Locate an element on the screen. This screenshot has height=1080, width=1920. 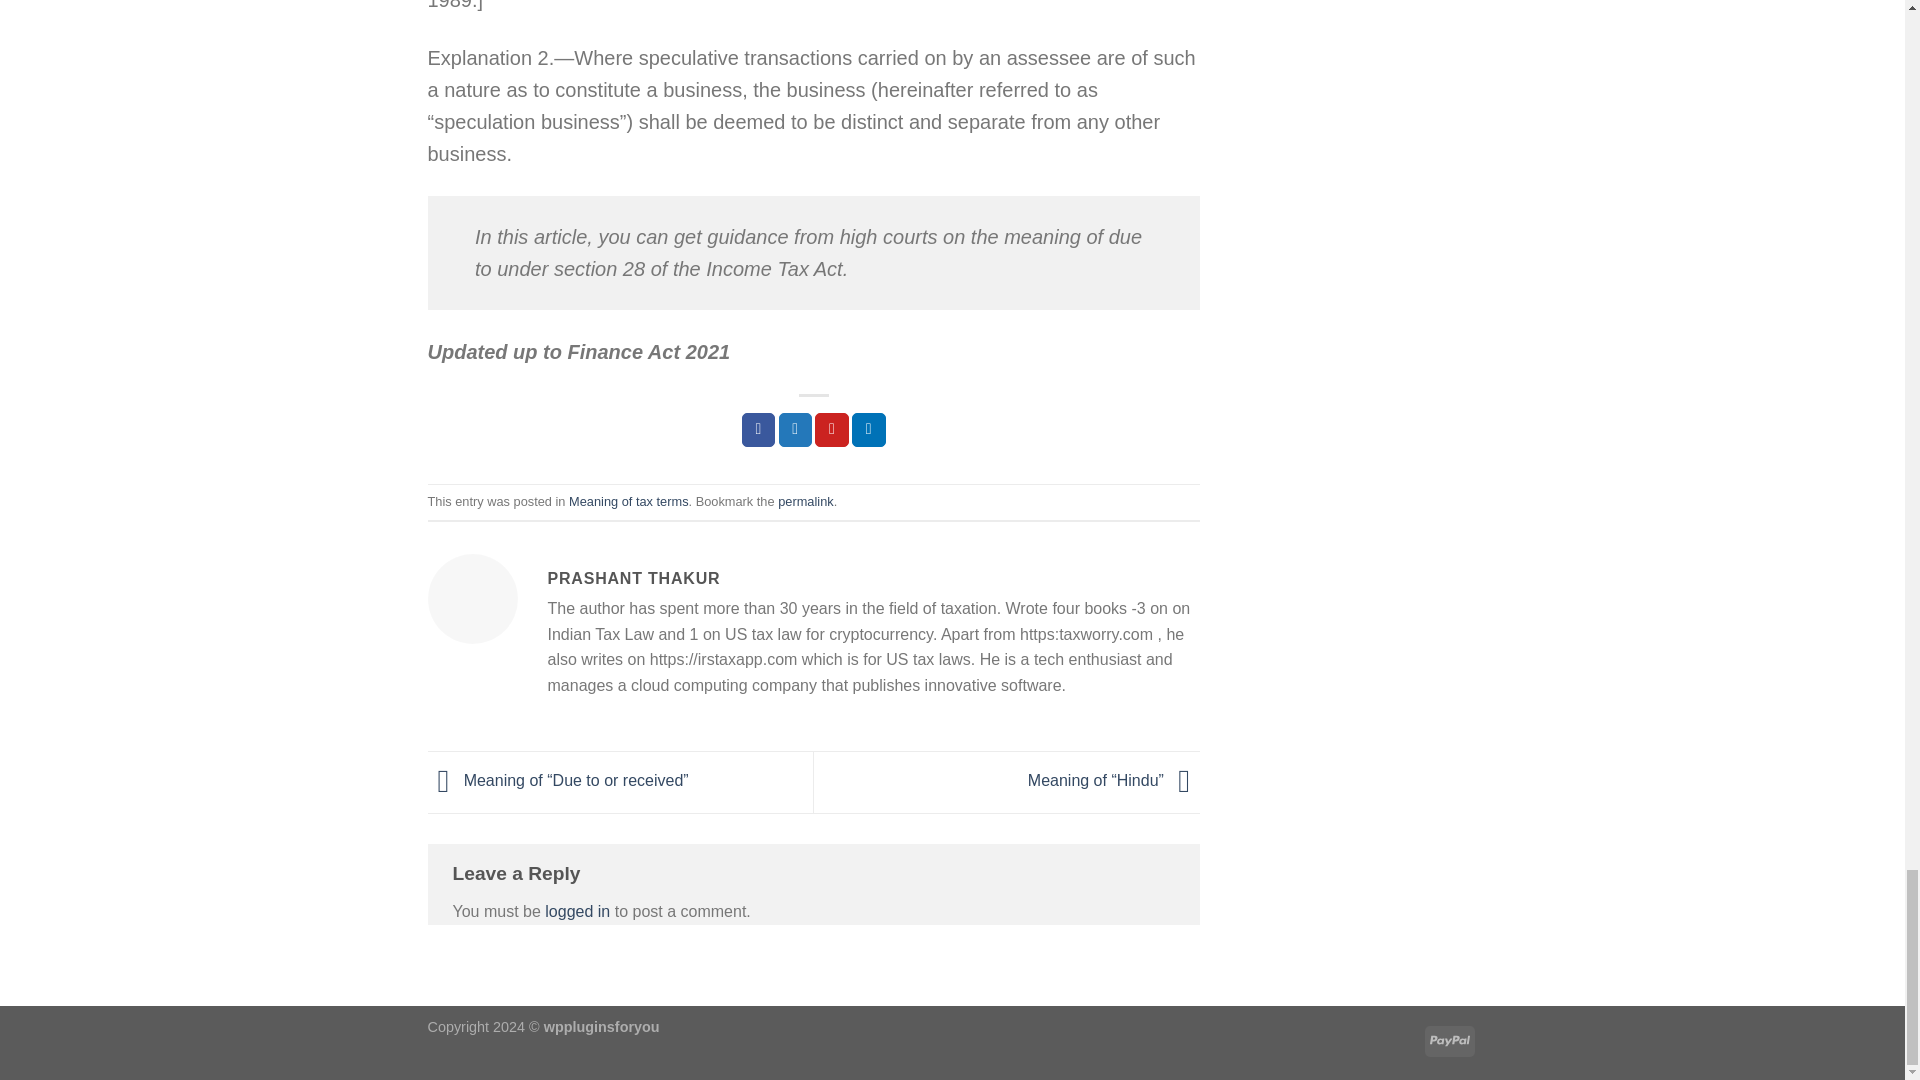
Share on Facebook is located at coordinates (758, 430).